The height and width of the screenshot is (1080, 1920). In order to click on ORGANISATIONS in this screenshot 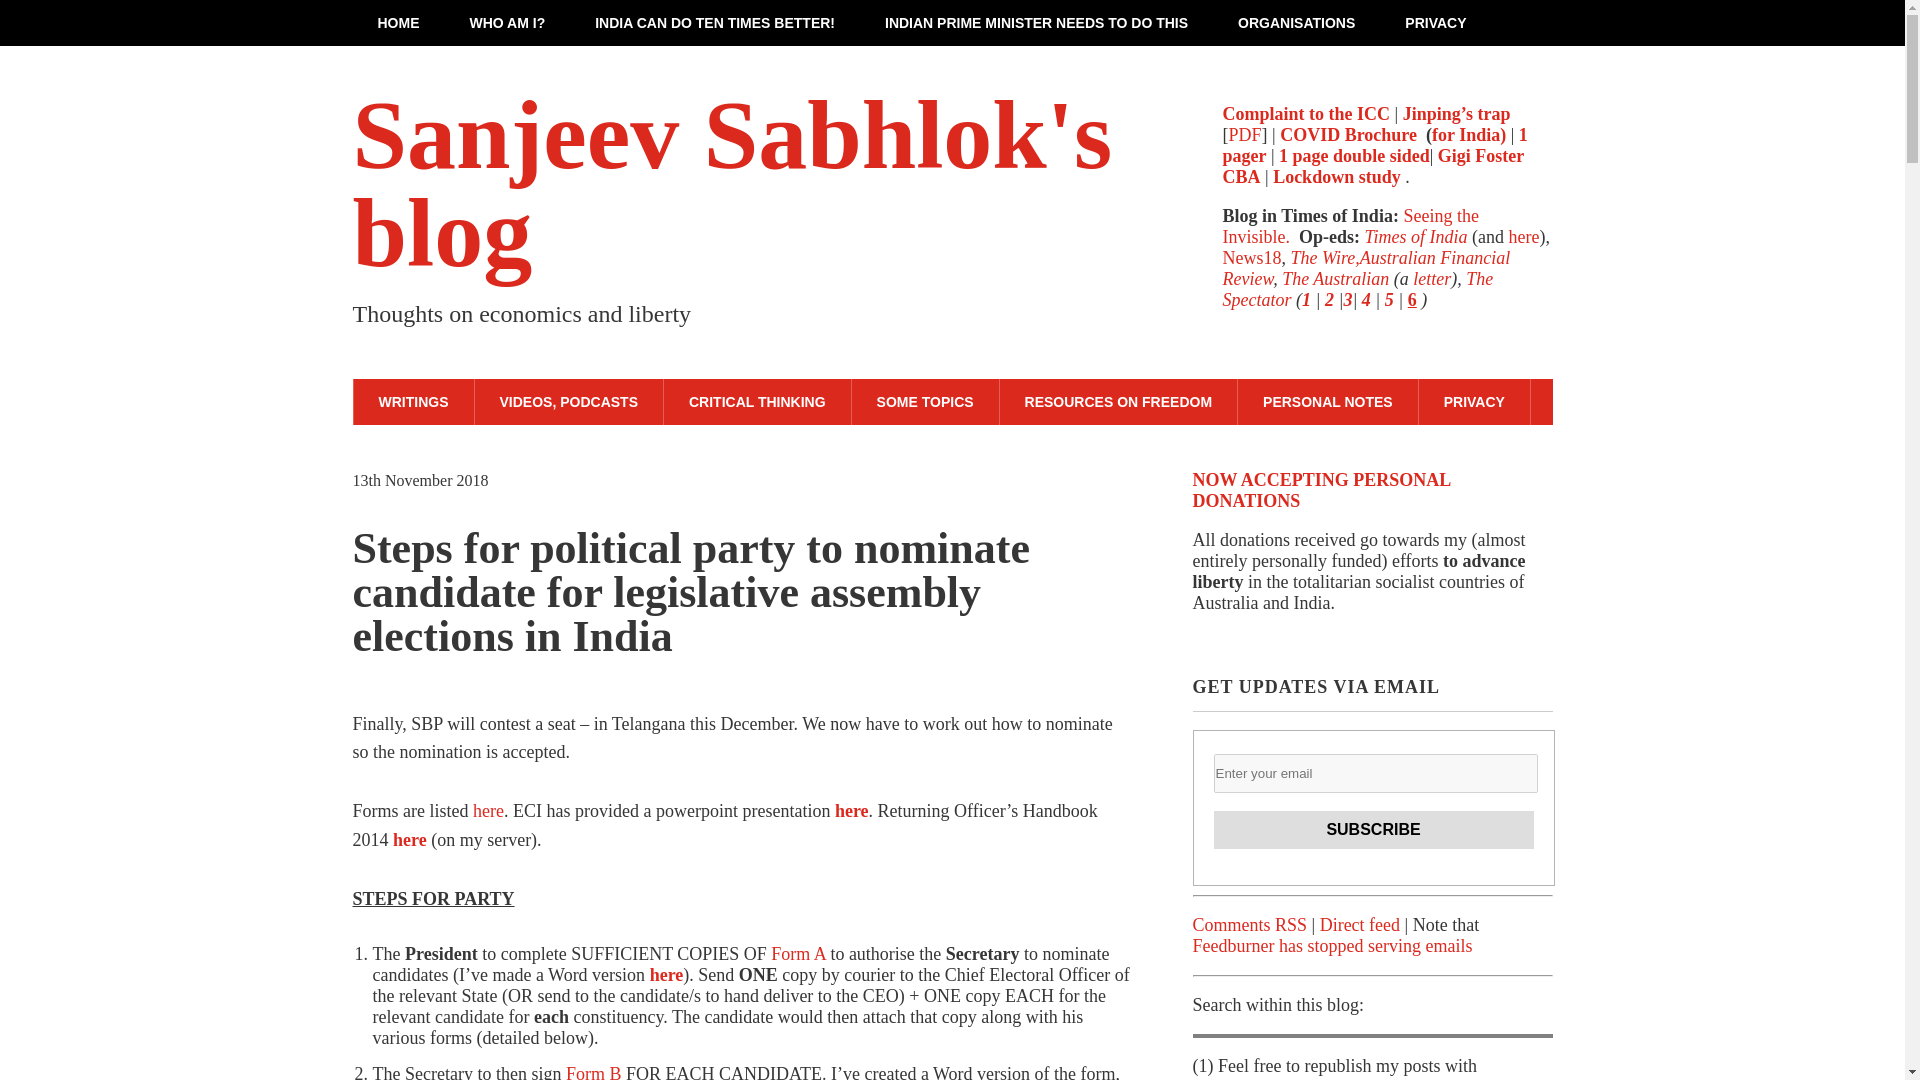, I will do `click(1296, 23)`.